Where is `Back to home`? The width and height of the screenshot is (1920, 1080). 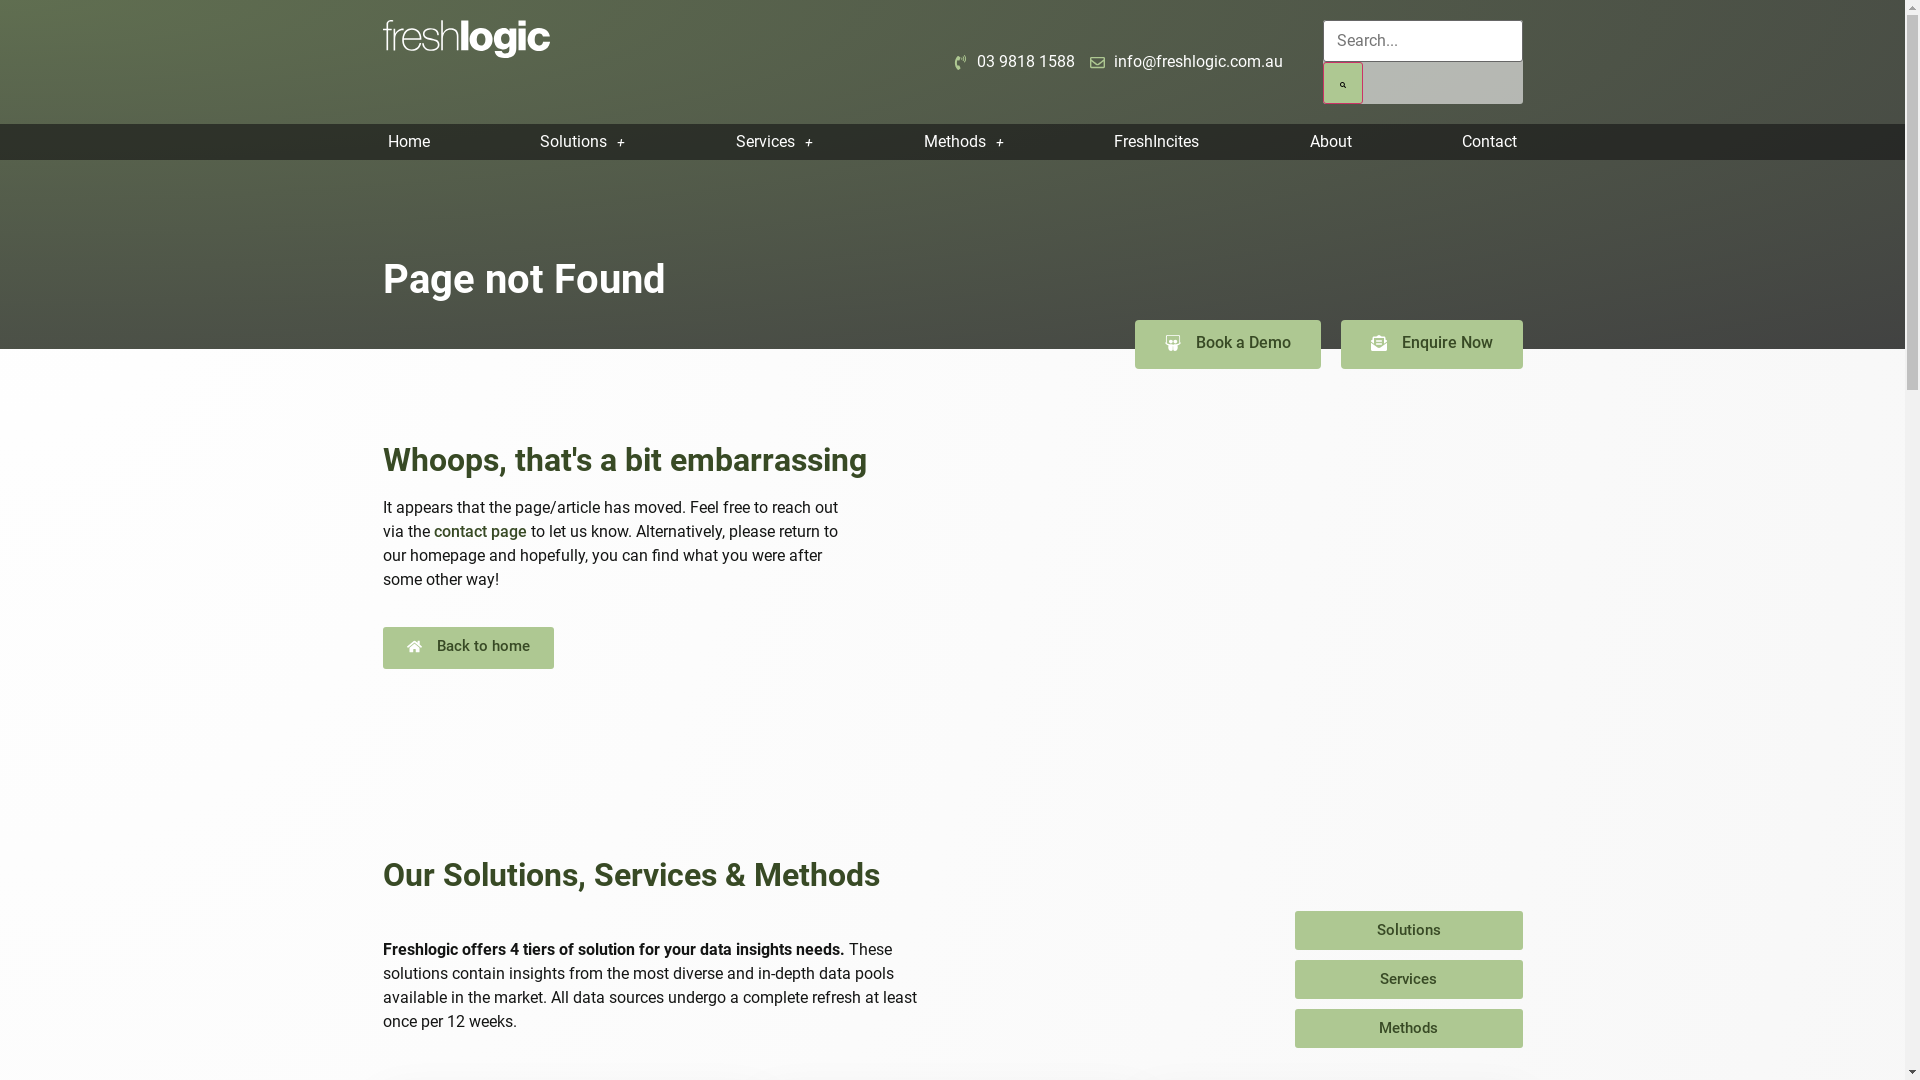
Back to home is located at coordinates (468, 648).